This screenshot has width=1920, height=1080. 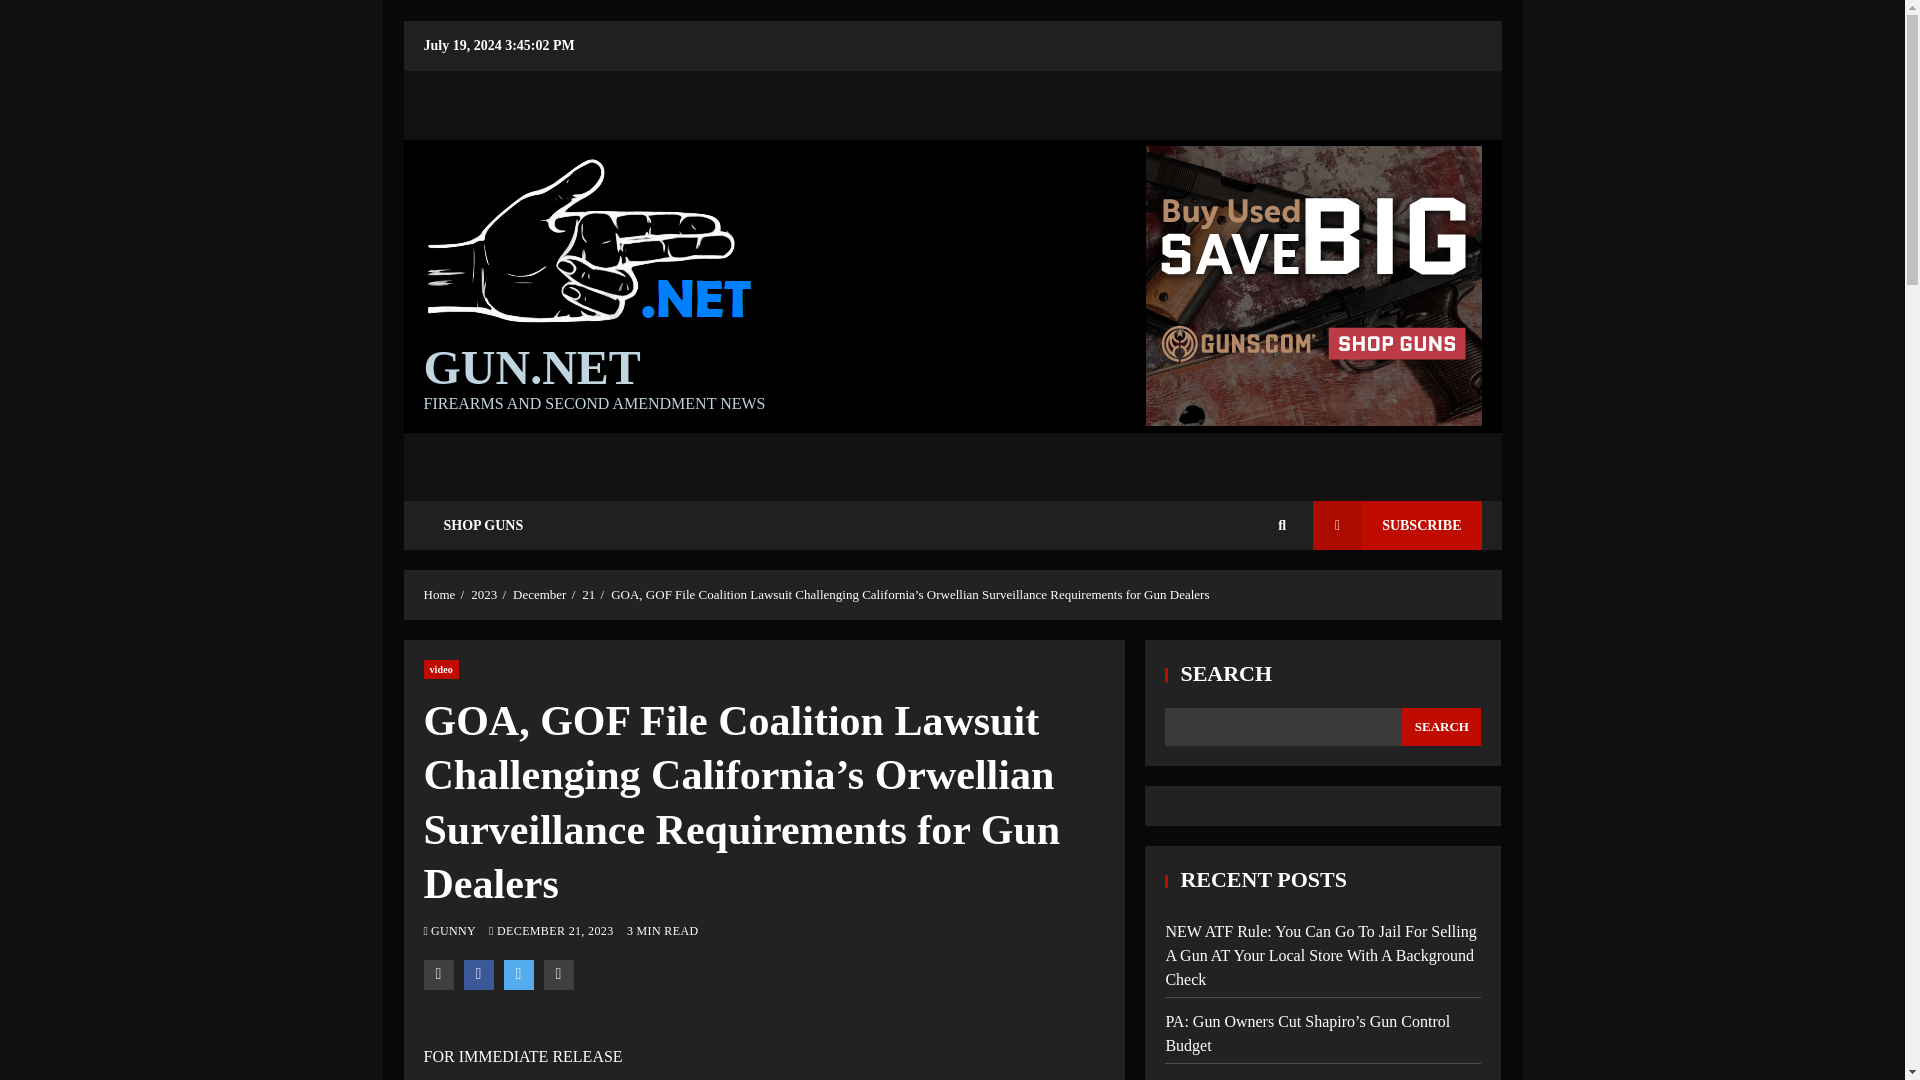 I want to click on video, so click(x=441, y=669).